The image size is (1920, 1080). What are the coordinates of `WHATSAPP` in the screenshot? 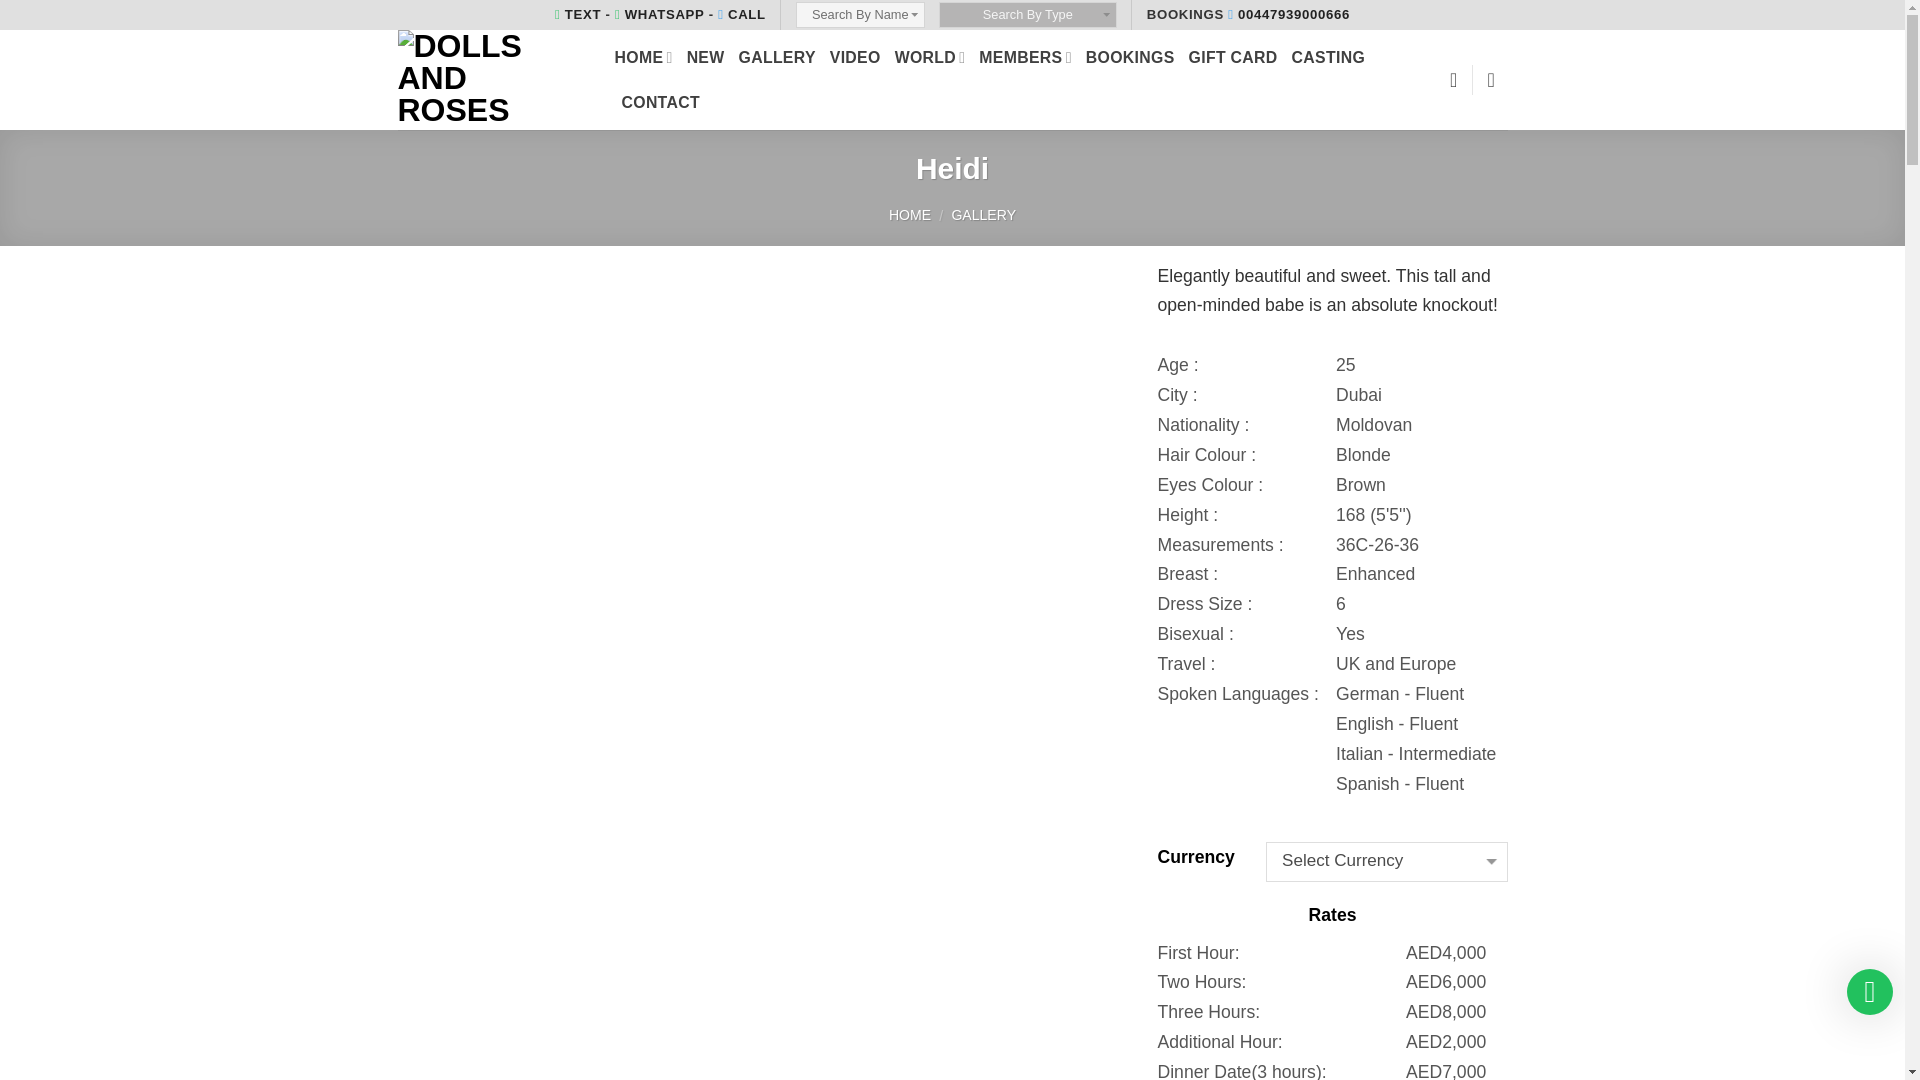 It's located at (659, 14).